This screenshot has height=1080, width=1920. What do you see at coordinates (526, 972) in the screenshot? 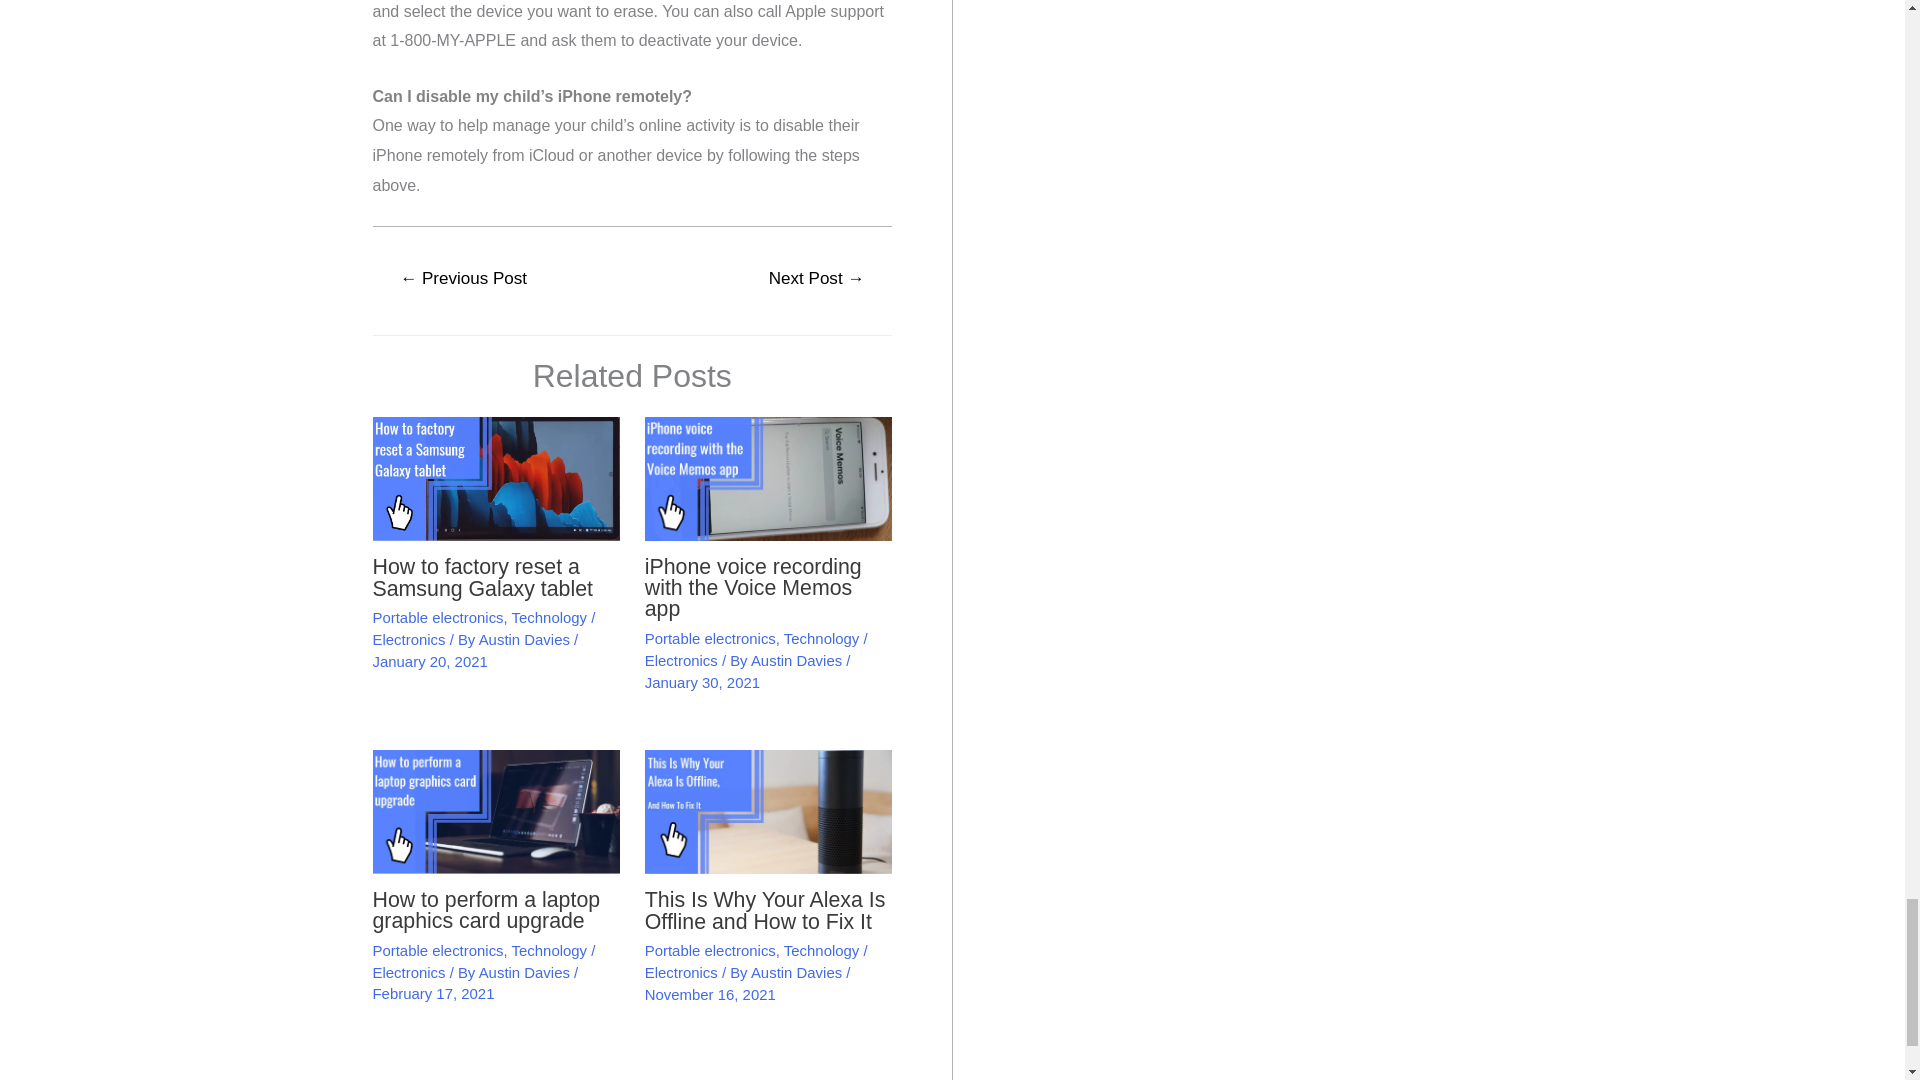
I see `View all posts by Austin Davies` at bounding box center [526, 972].